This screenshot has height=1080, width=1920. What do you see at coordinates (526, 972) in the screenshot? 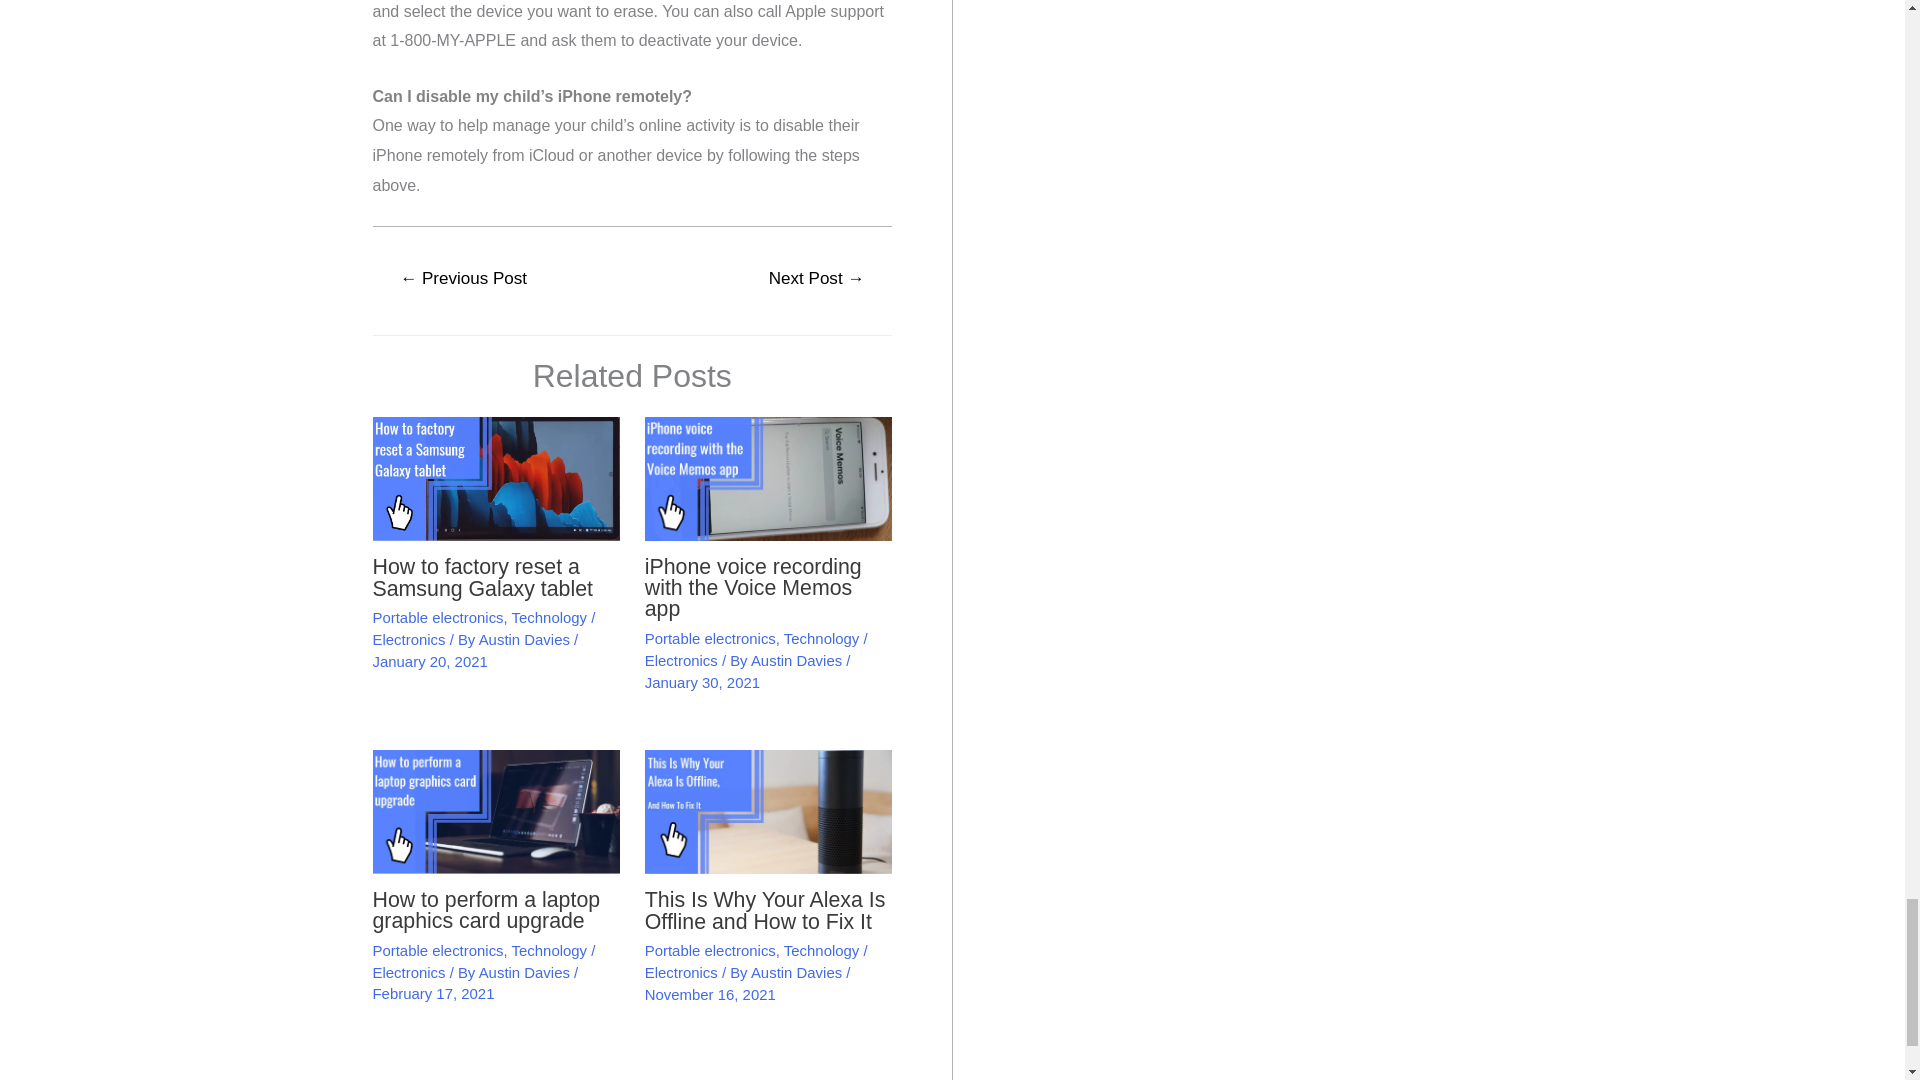
I see `View all posts by Austin Davies` at bounding box center [526, 972].